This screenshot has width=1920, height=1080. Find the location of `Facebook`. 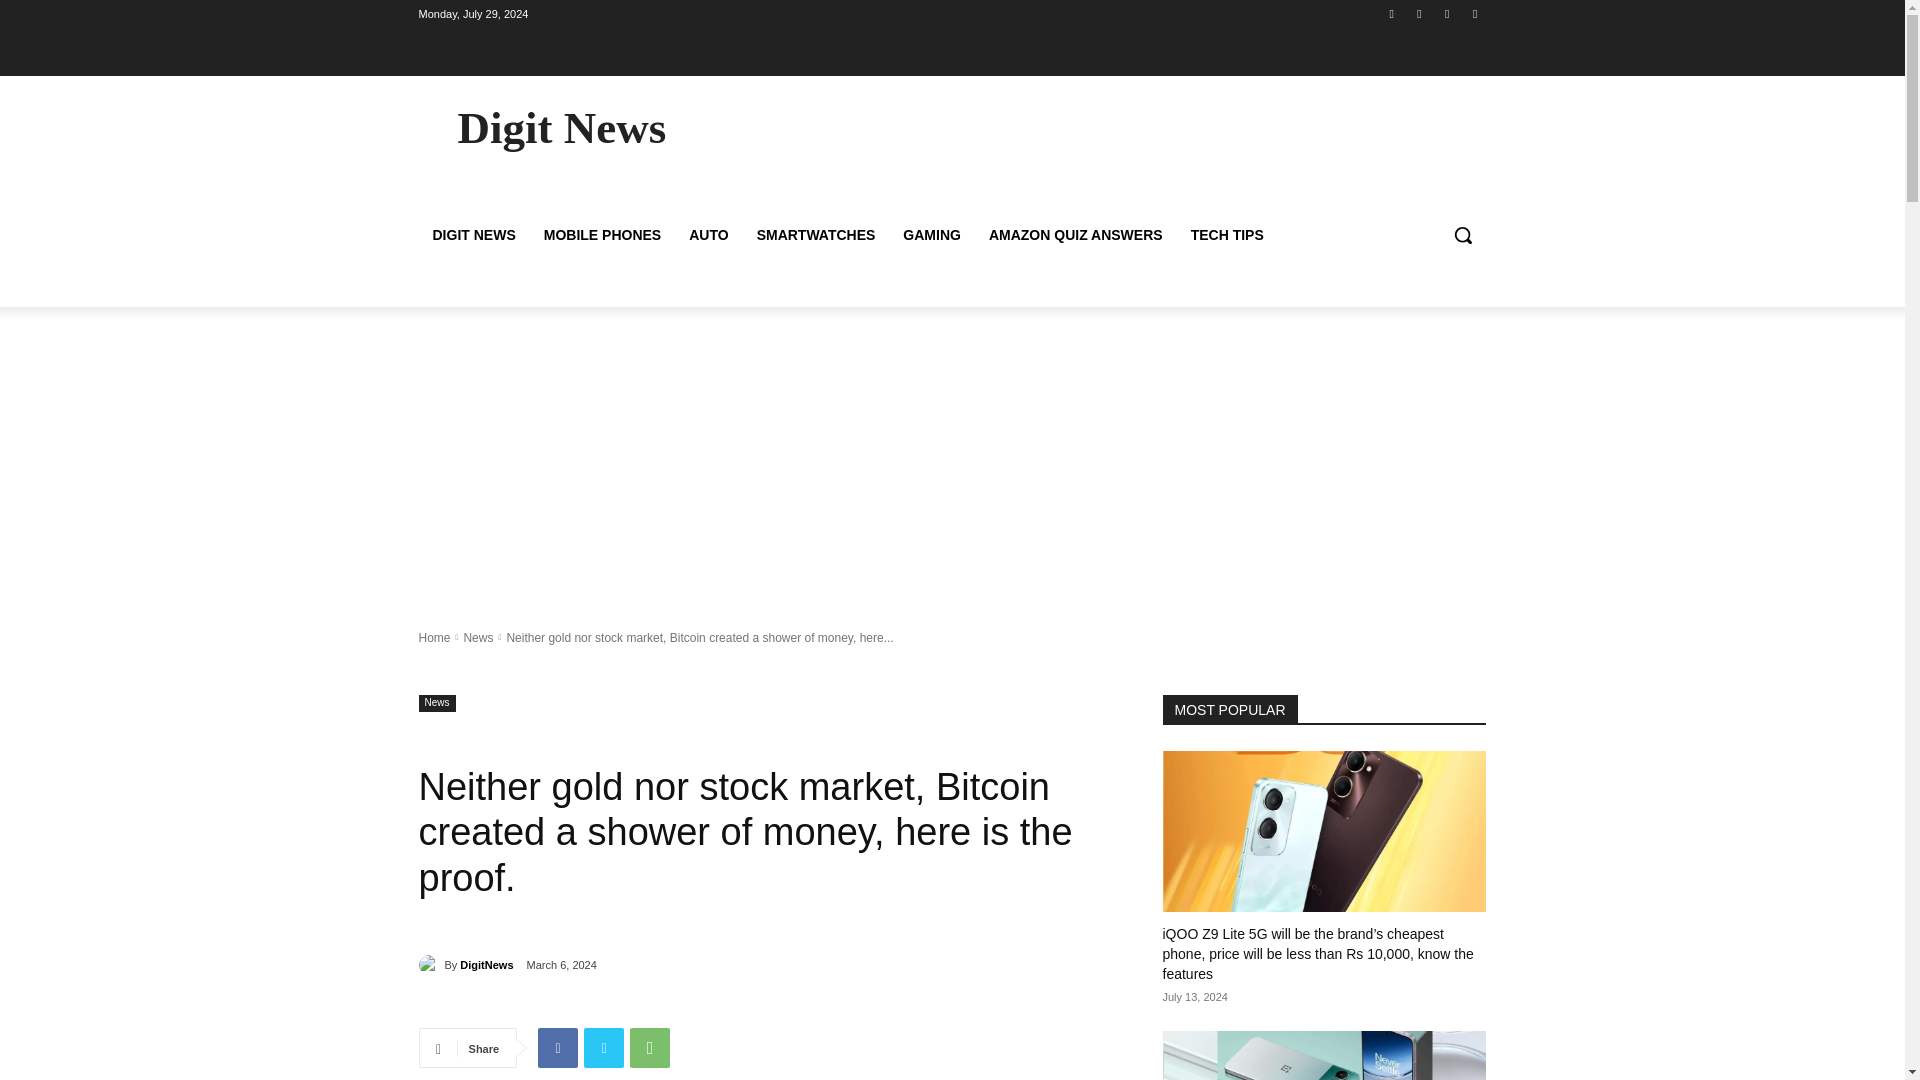

Facebook is located at coordinates (557, 1048).